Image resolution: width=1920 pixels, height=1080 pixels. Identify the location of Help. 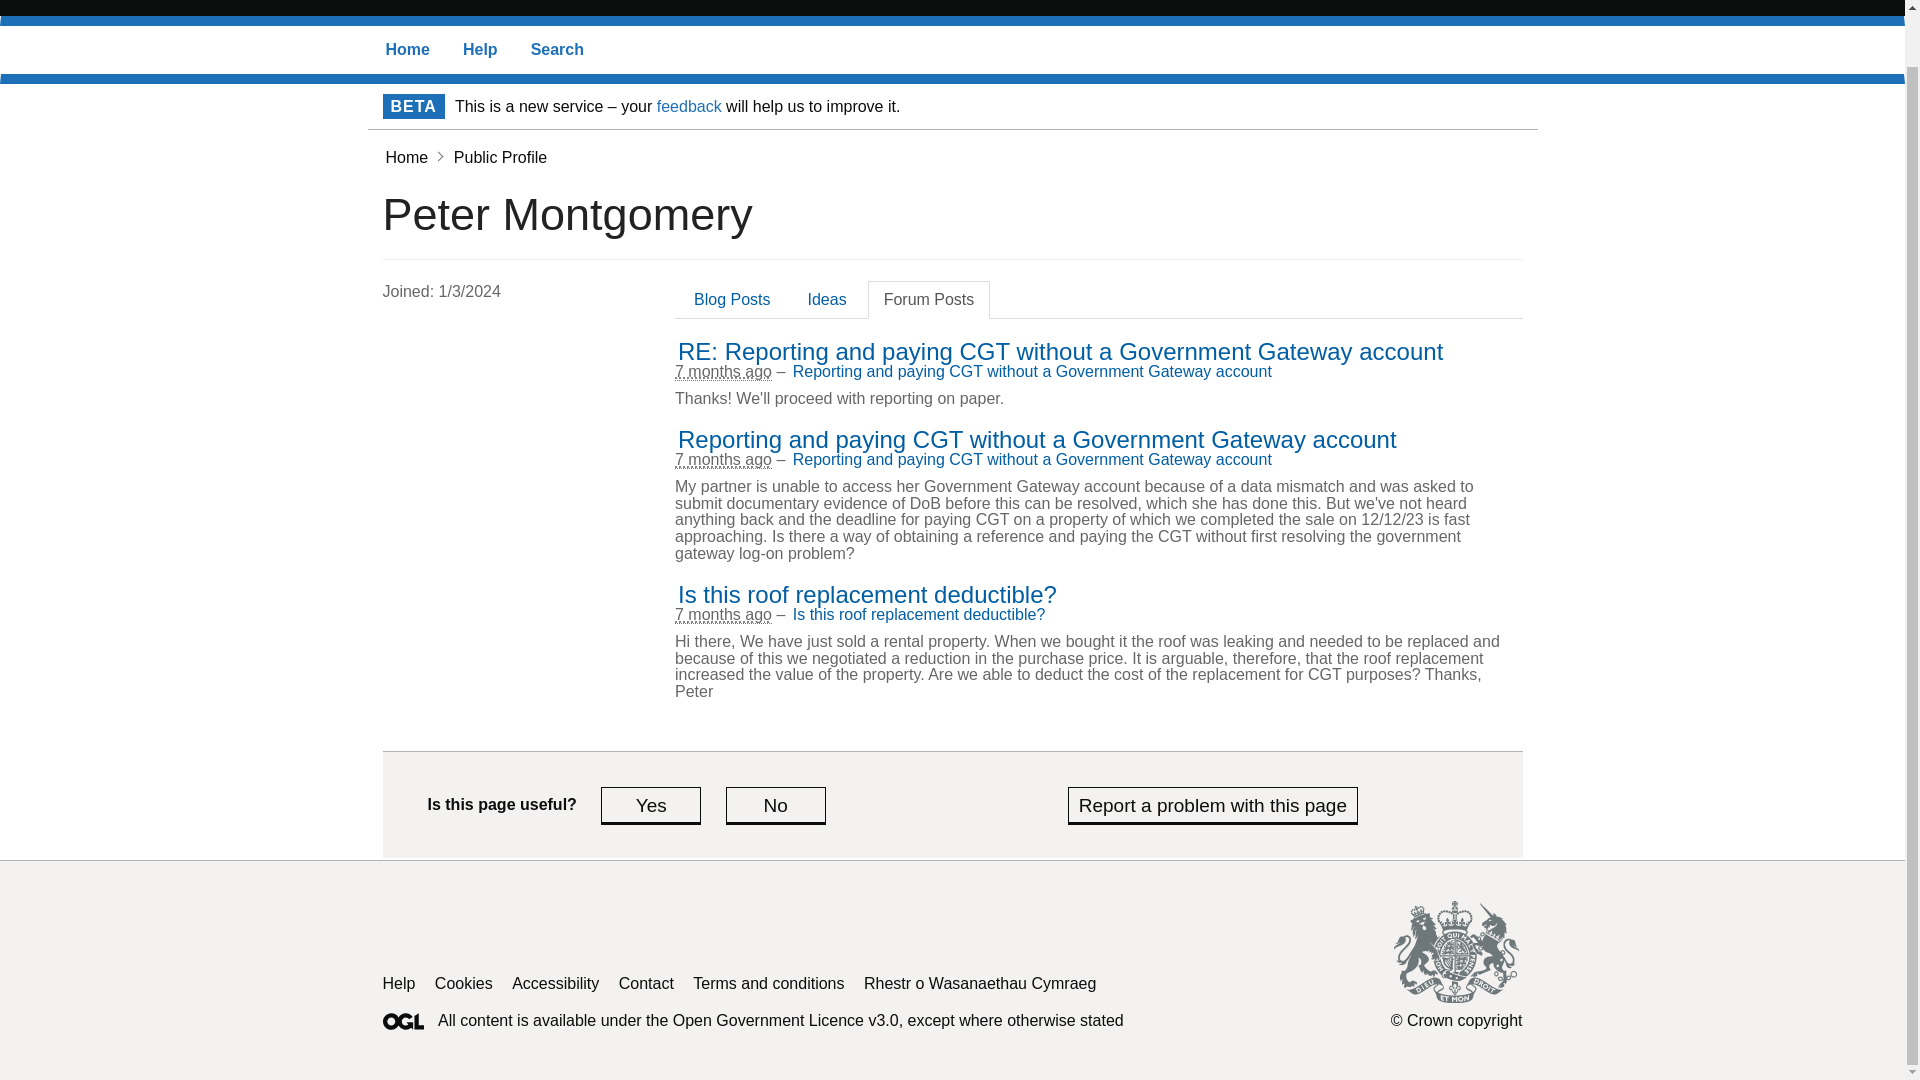
(480, 50).